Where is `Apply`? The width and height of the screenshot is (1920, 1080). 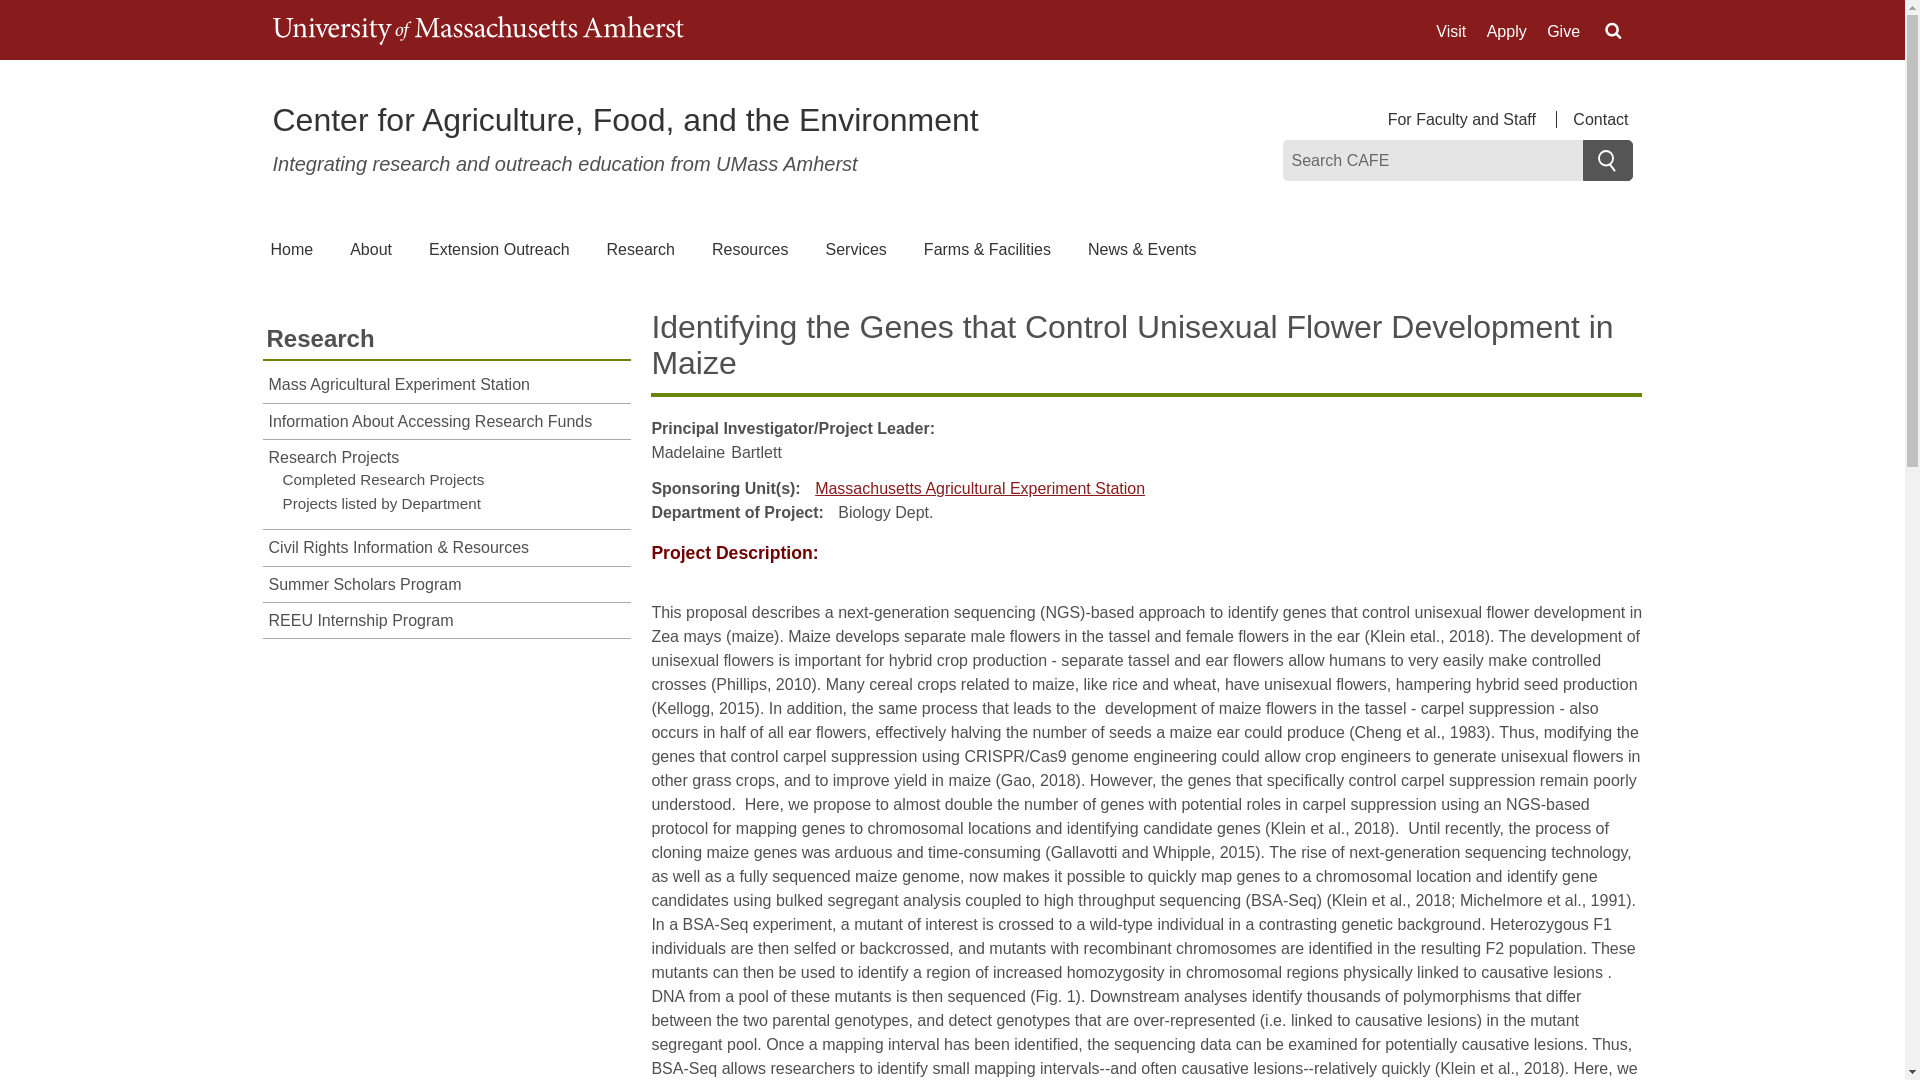 Apply is located at coordinates (1506, 32).